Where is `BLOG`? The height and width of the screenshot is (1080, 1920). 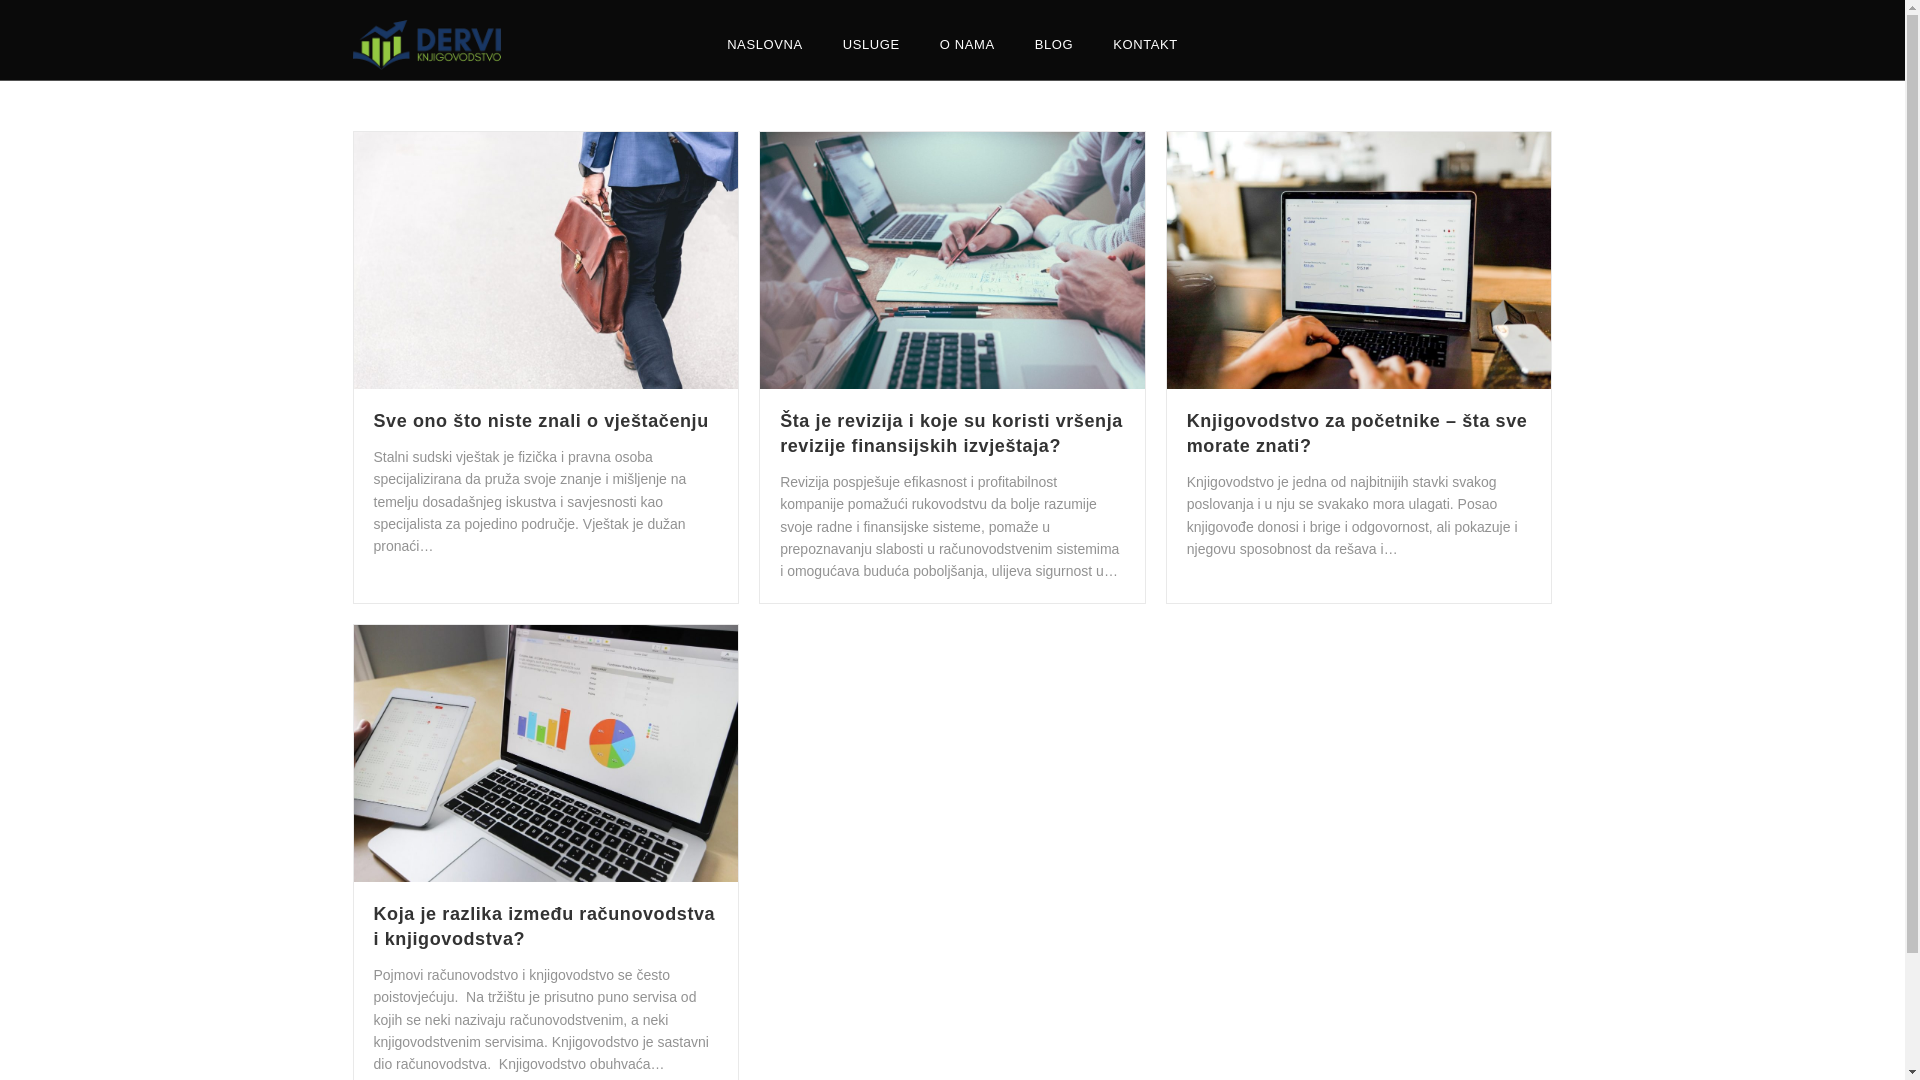
BLOG is located at coordinates (1054, 45).